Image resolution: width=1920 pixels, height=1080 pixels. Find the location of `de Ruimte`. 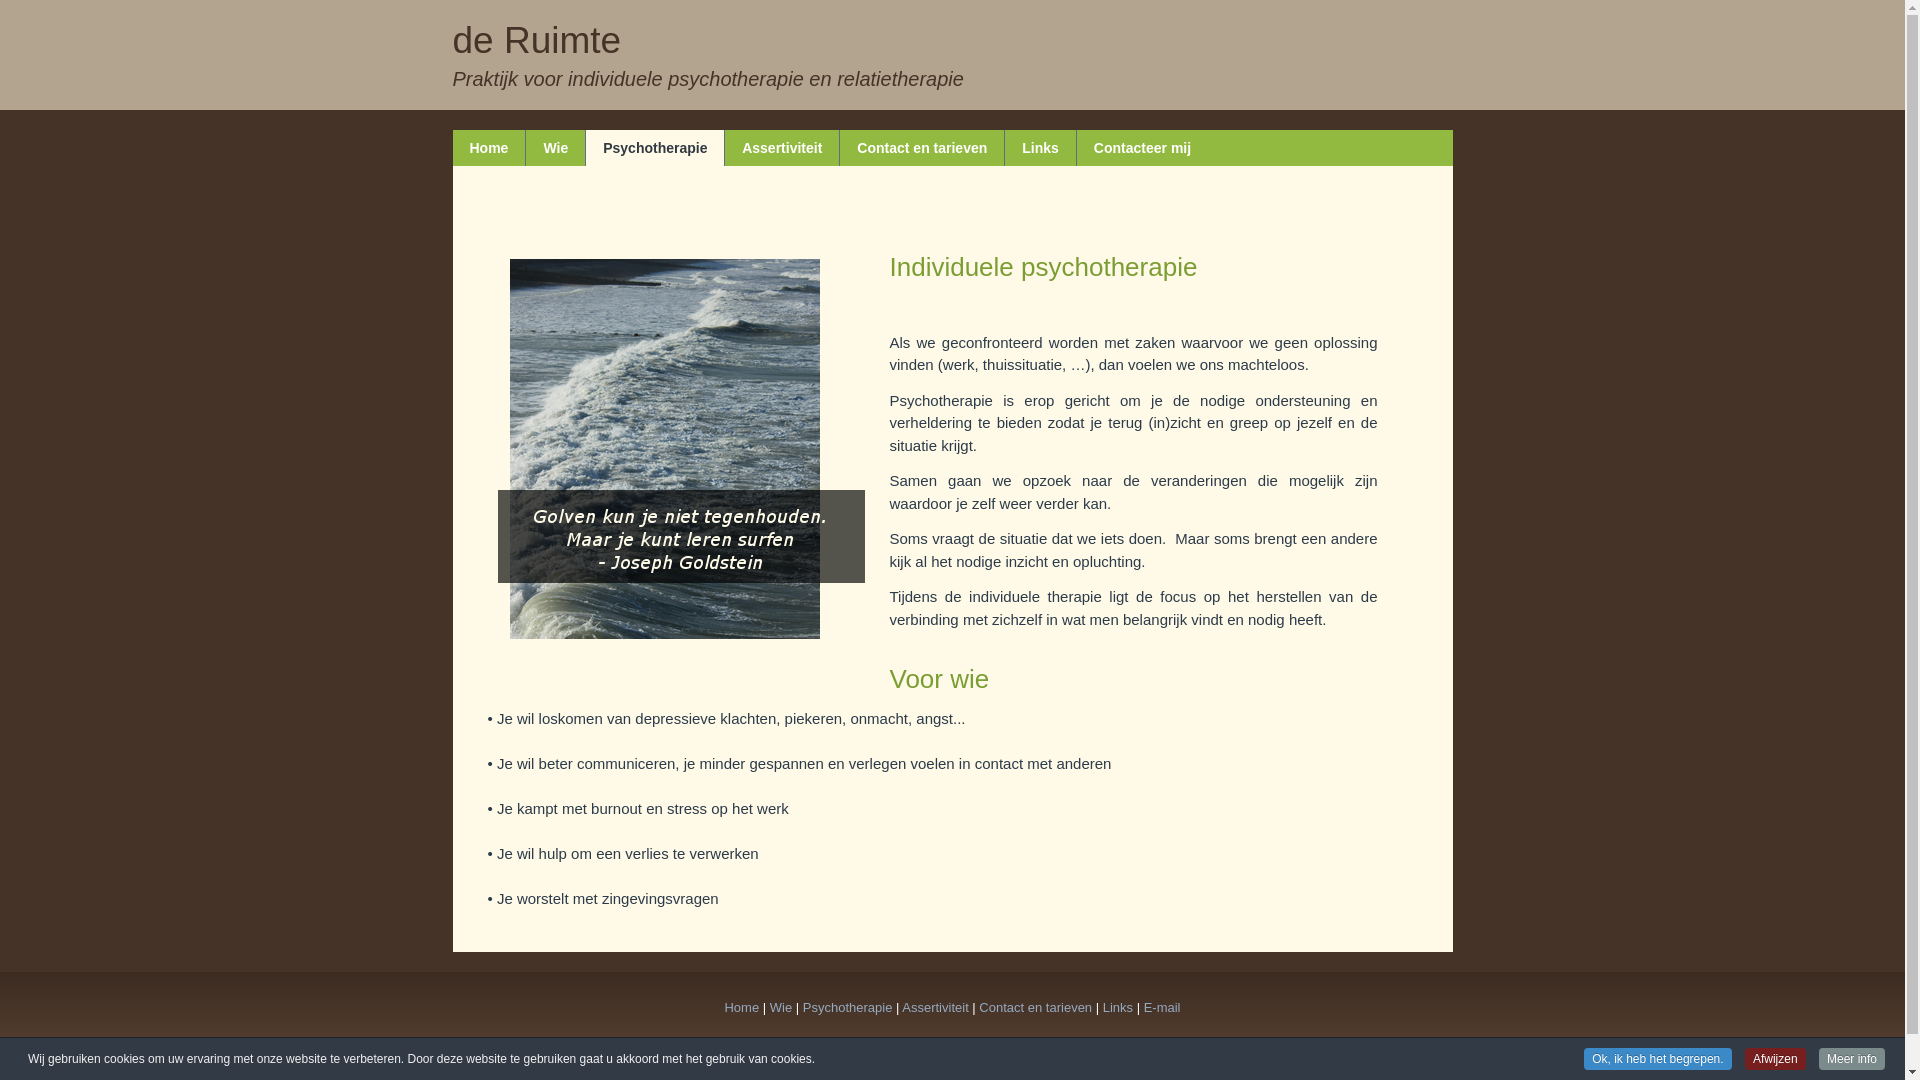

de Ruimte is located at coordinates (536, 40).